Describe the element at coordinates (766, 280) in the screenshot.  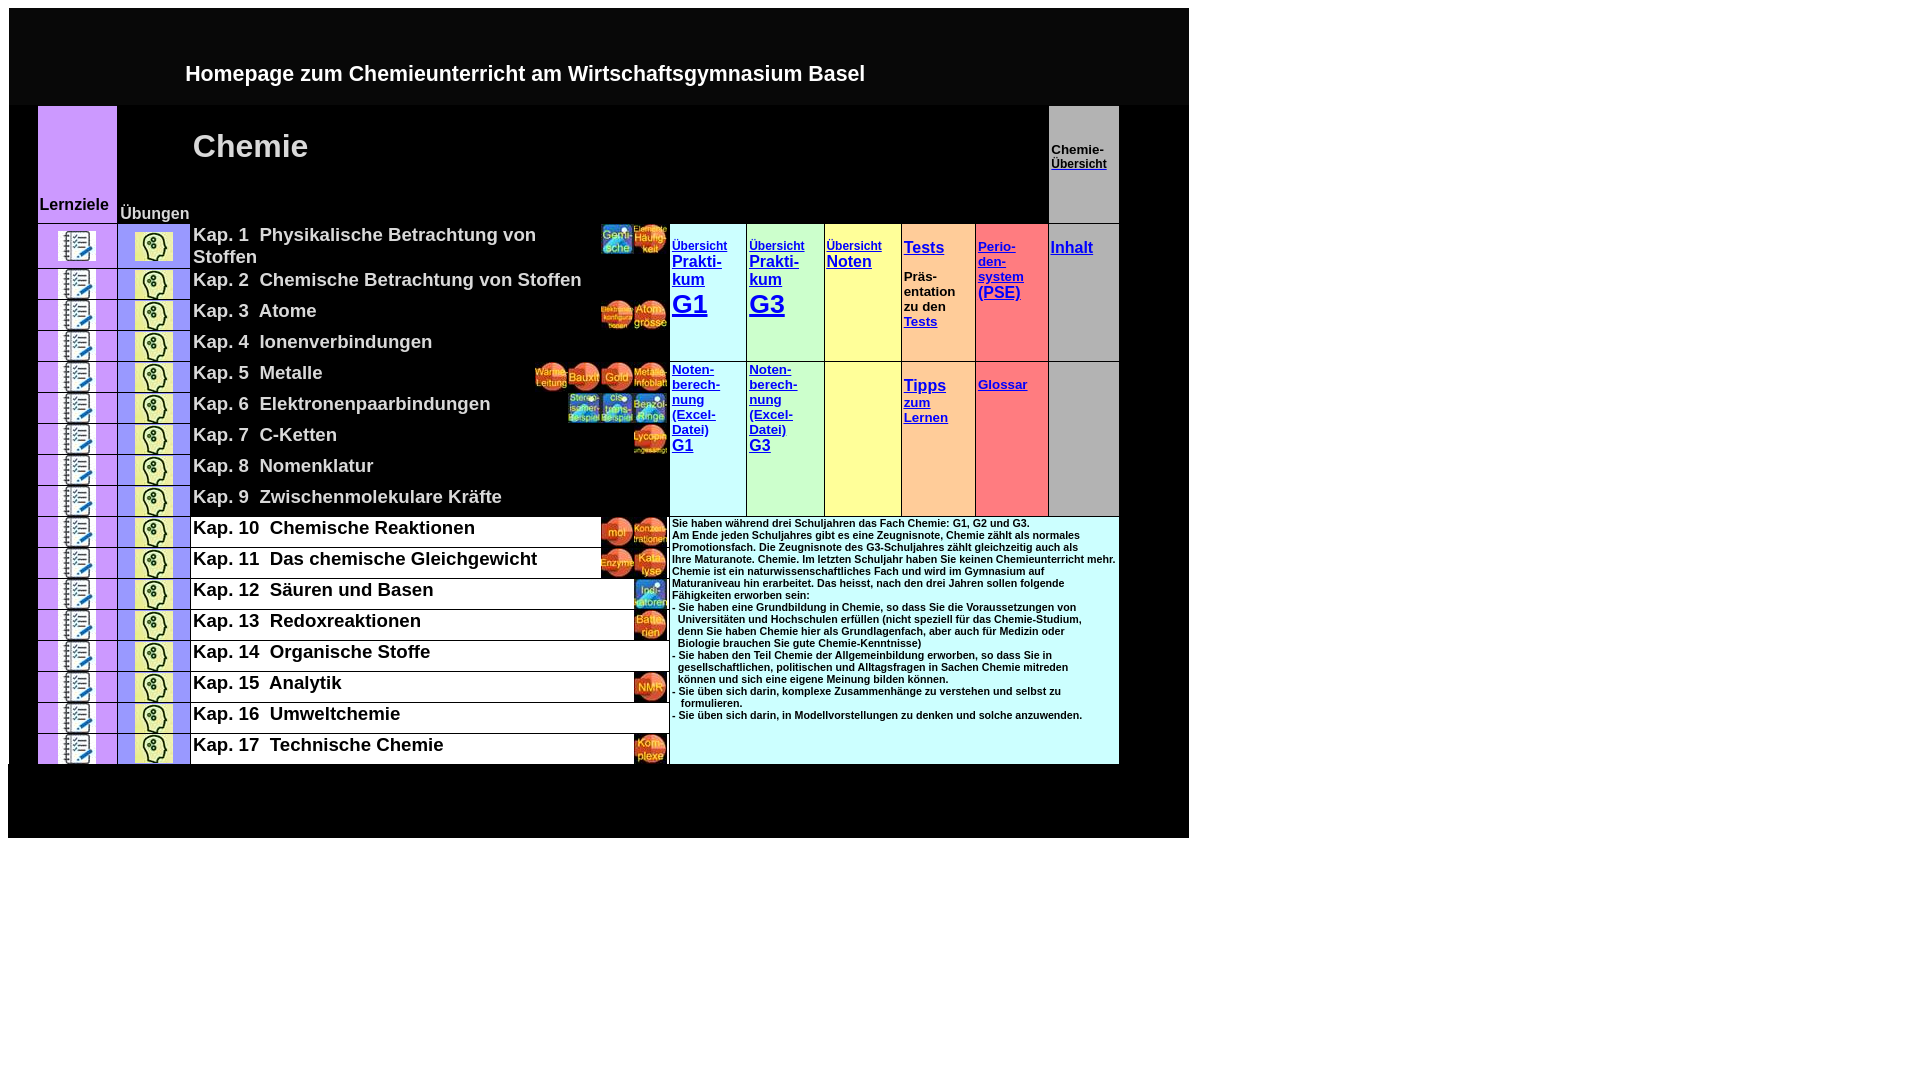
I see `kum` at that location.